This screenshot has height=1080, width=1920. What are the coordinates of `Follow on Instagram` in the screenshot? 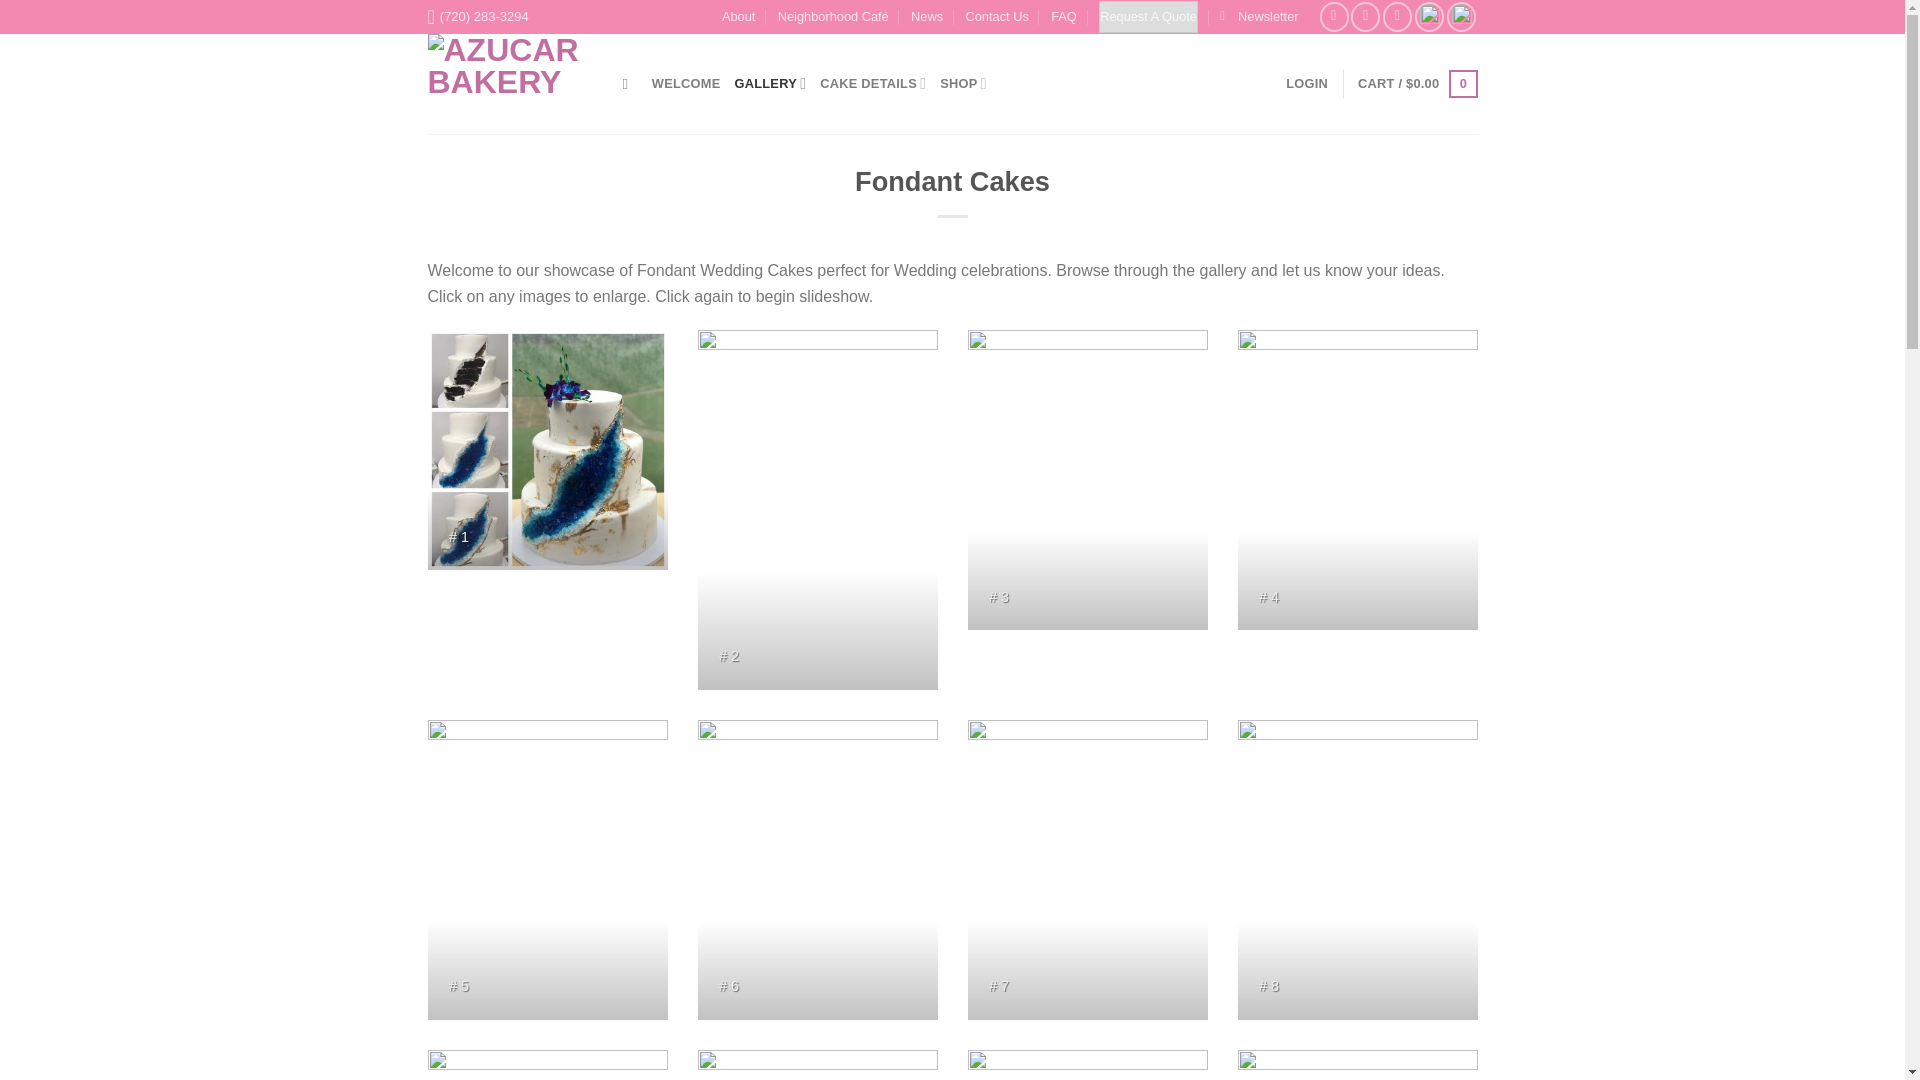 It's located at (1366, 16).